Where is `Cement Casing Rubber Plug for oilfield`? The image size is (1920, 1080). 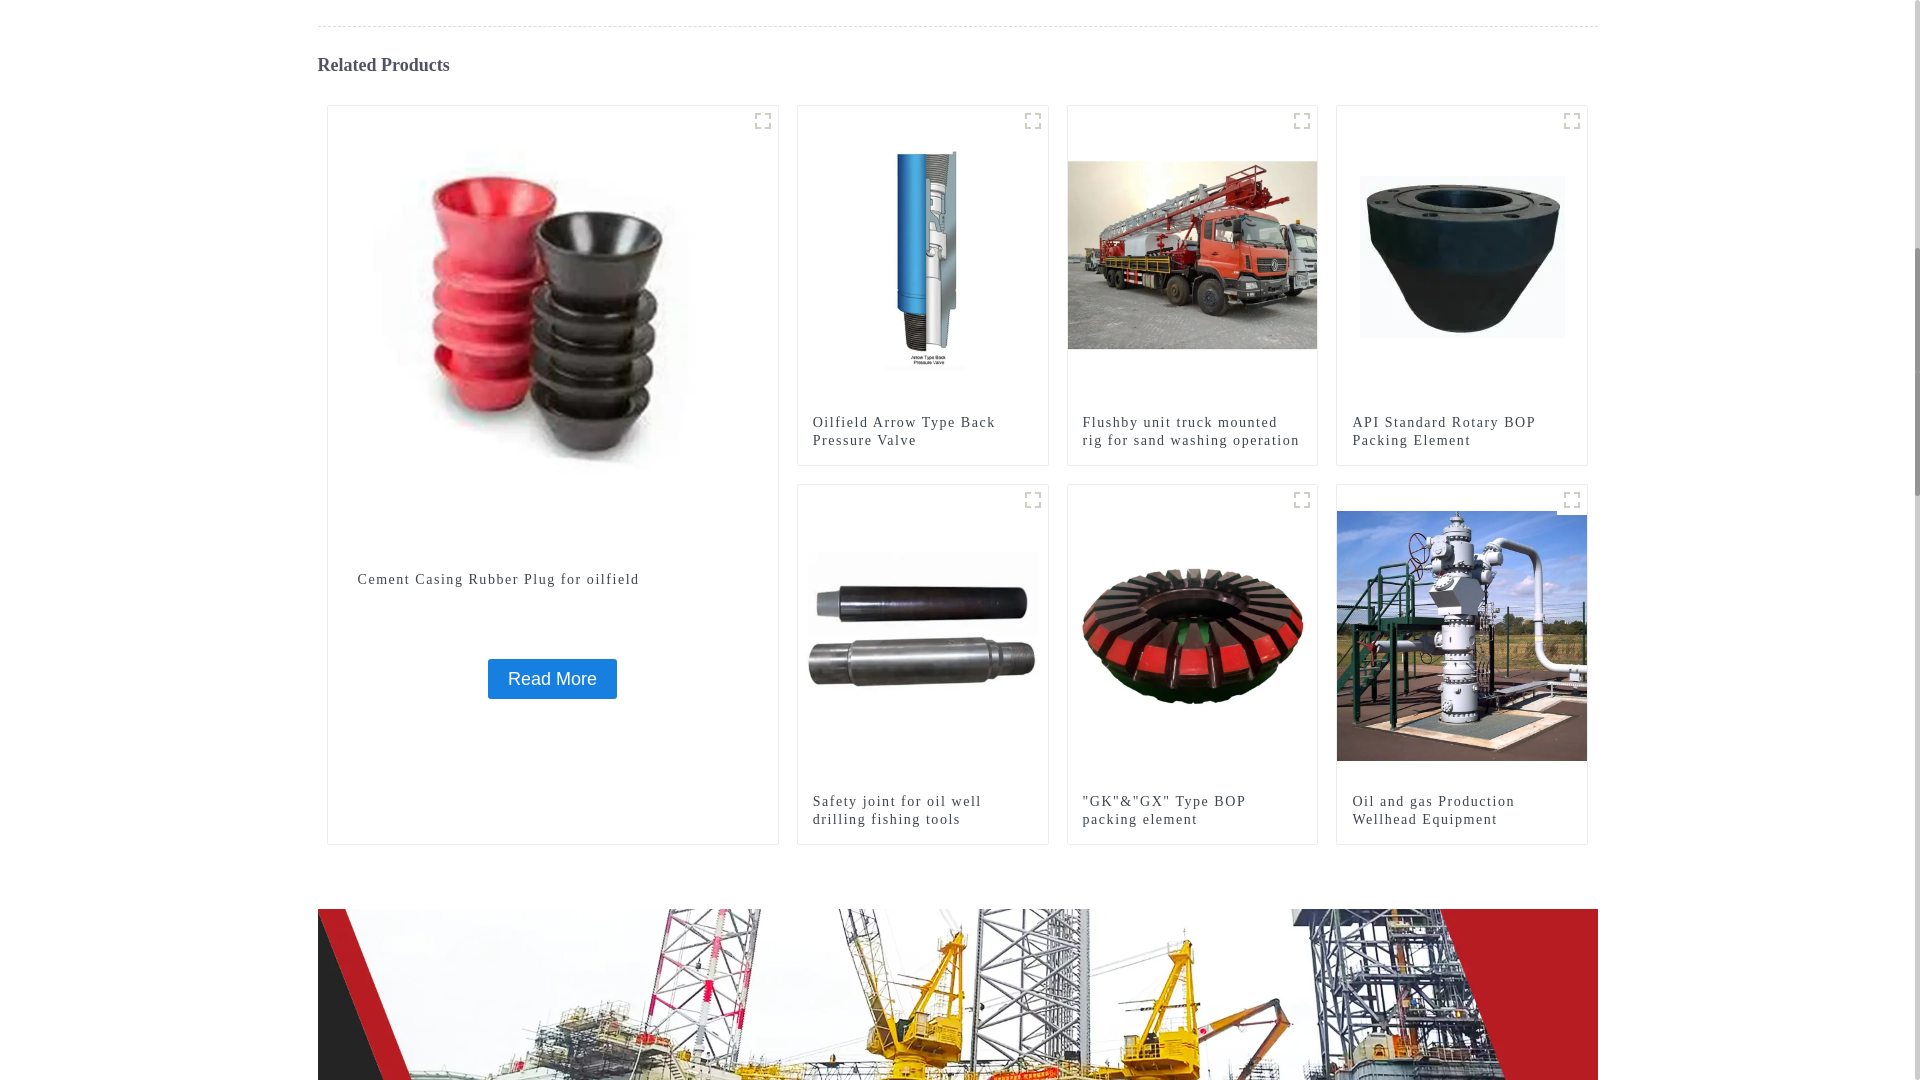 Cement Casing Rubber Plug for oilfield is located at coordinates (552, 678).